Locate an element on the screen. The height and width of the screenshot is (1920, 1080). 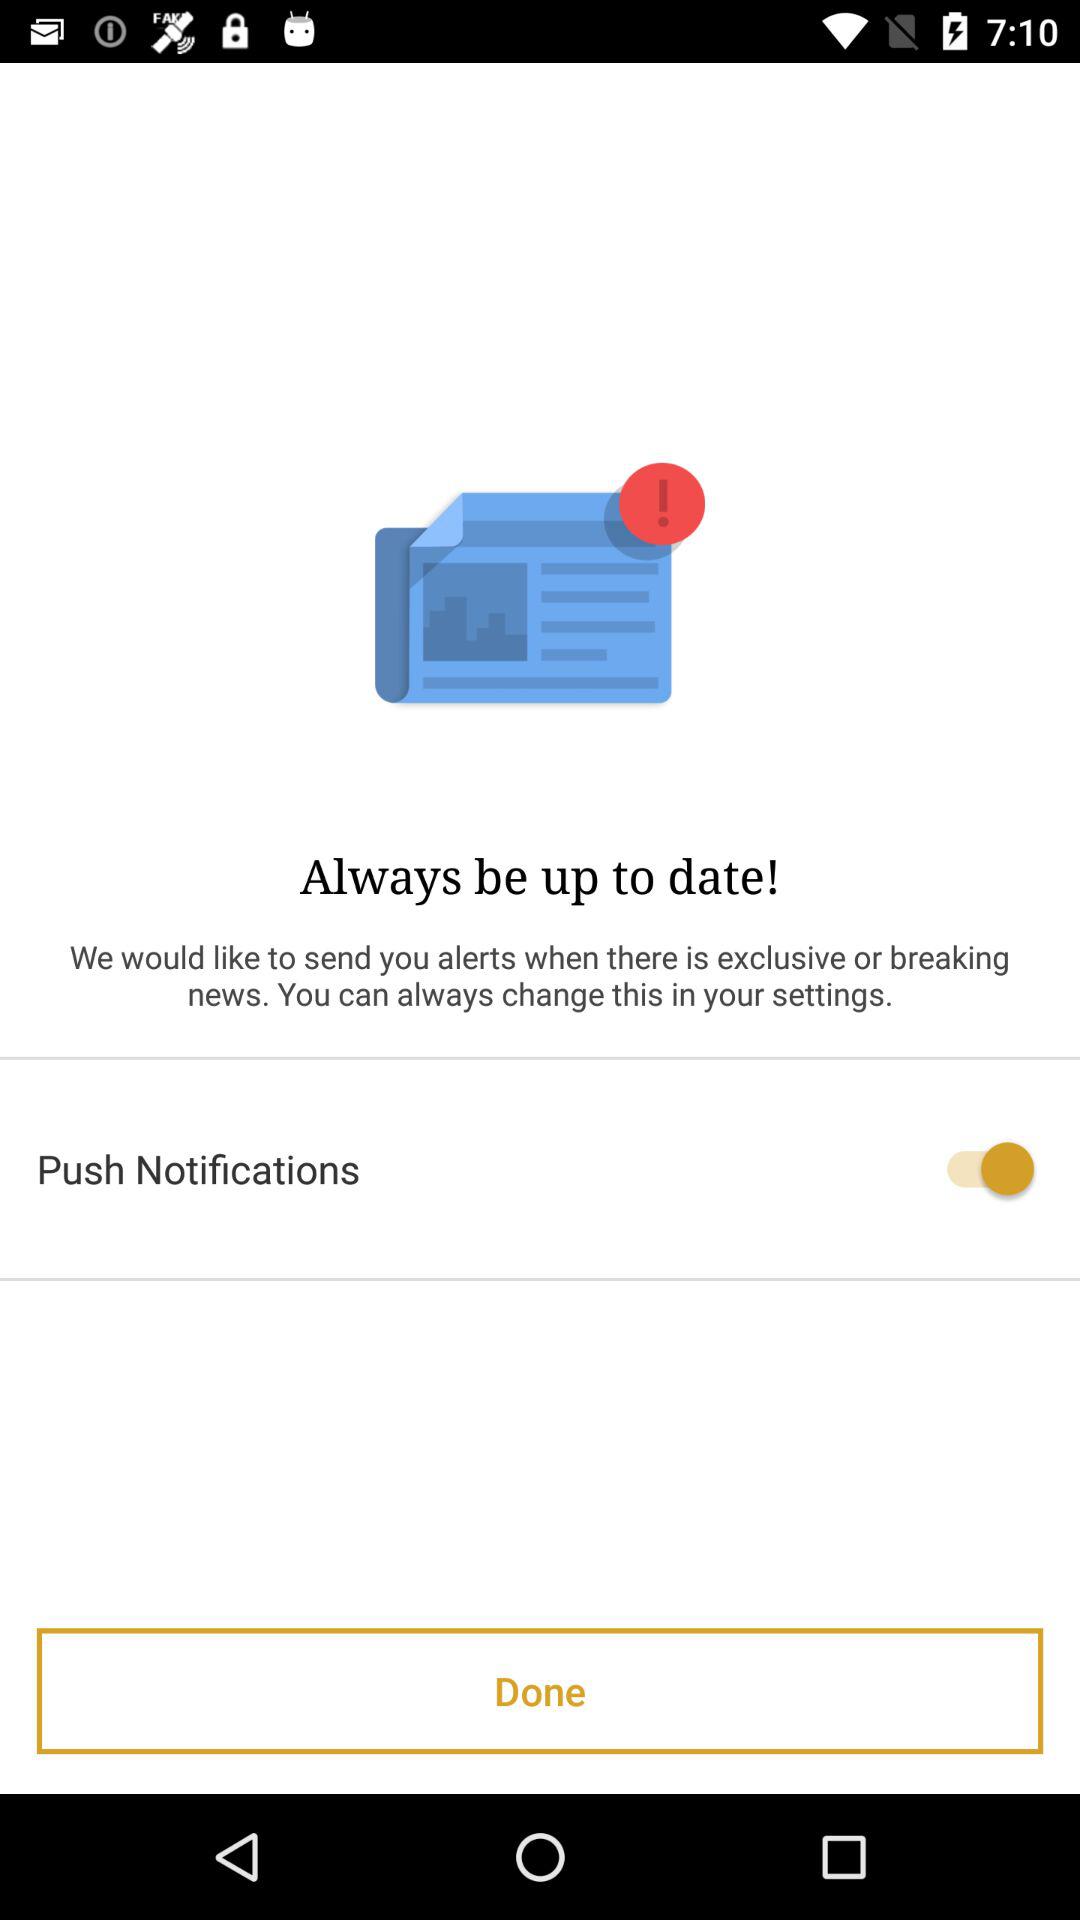
jump until the done item is located at coordinates (540, 1691).